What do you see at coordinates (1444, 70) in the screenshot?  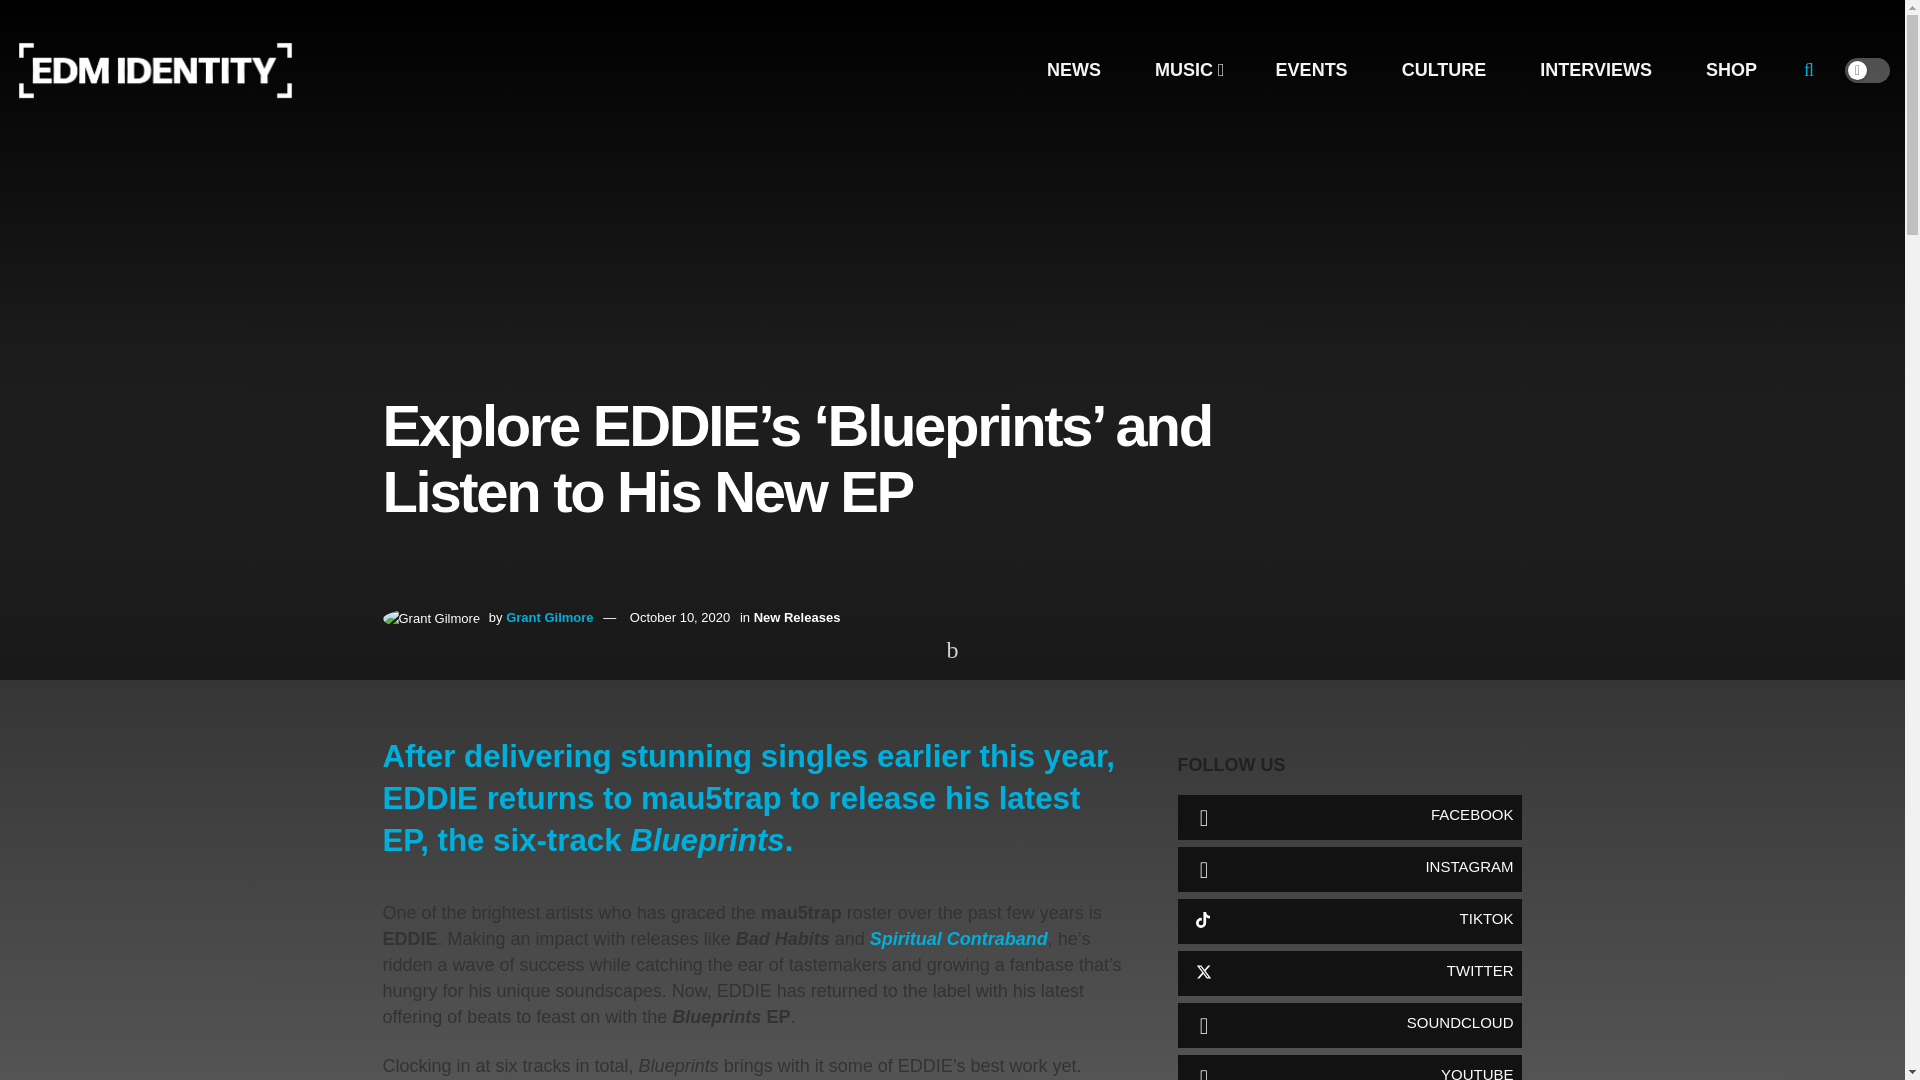 I see `CULTURE` at bounding box center [1444, 70].